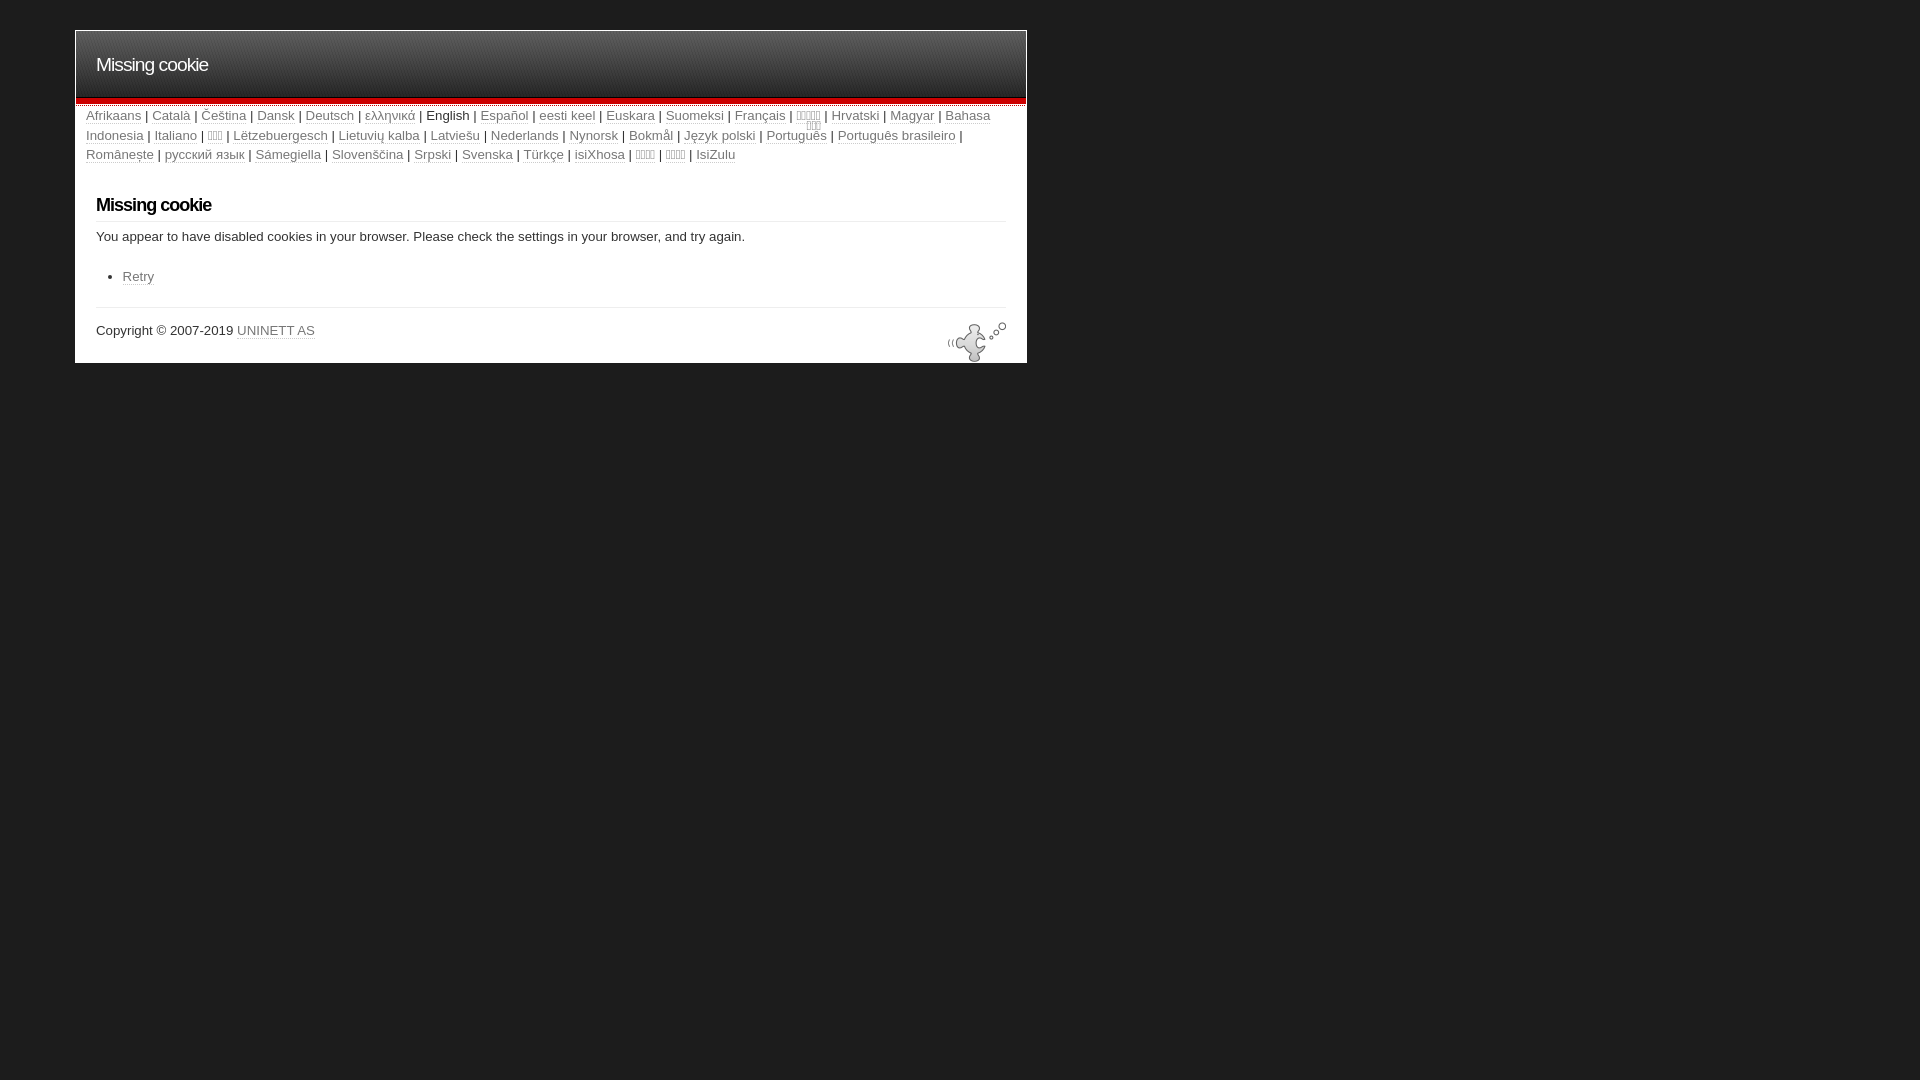 The height and width of the screenshot is (1080, 1920). Describe the element at coordinates (525, 136) in the screenshot. I see `Nederlands` at that location.